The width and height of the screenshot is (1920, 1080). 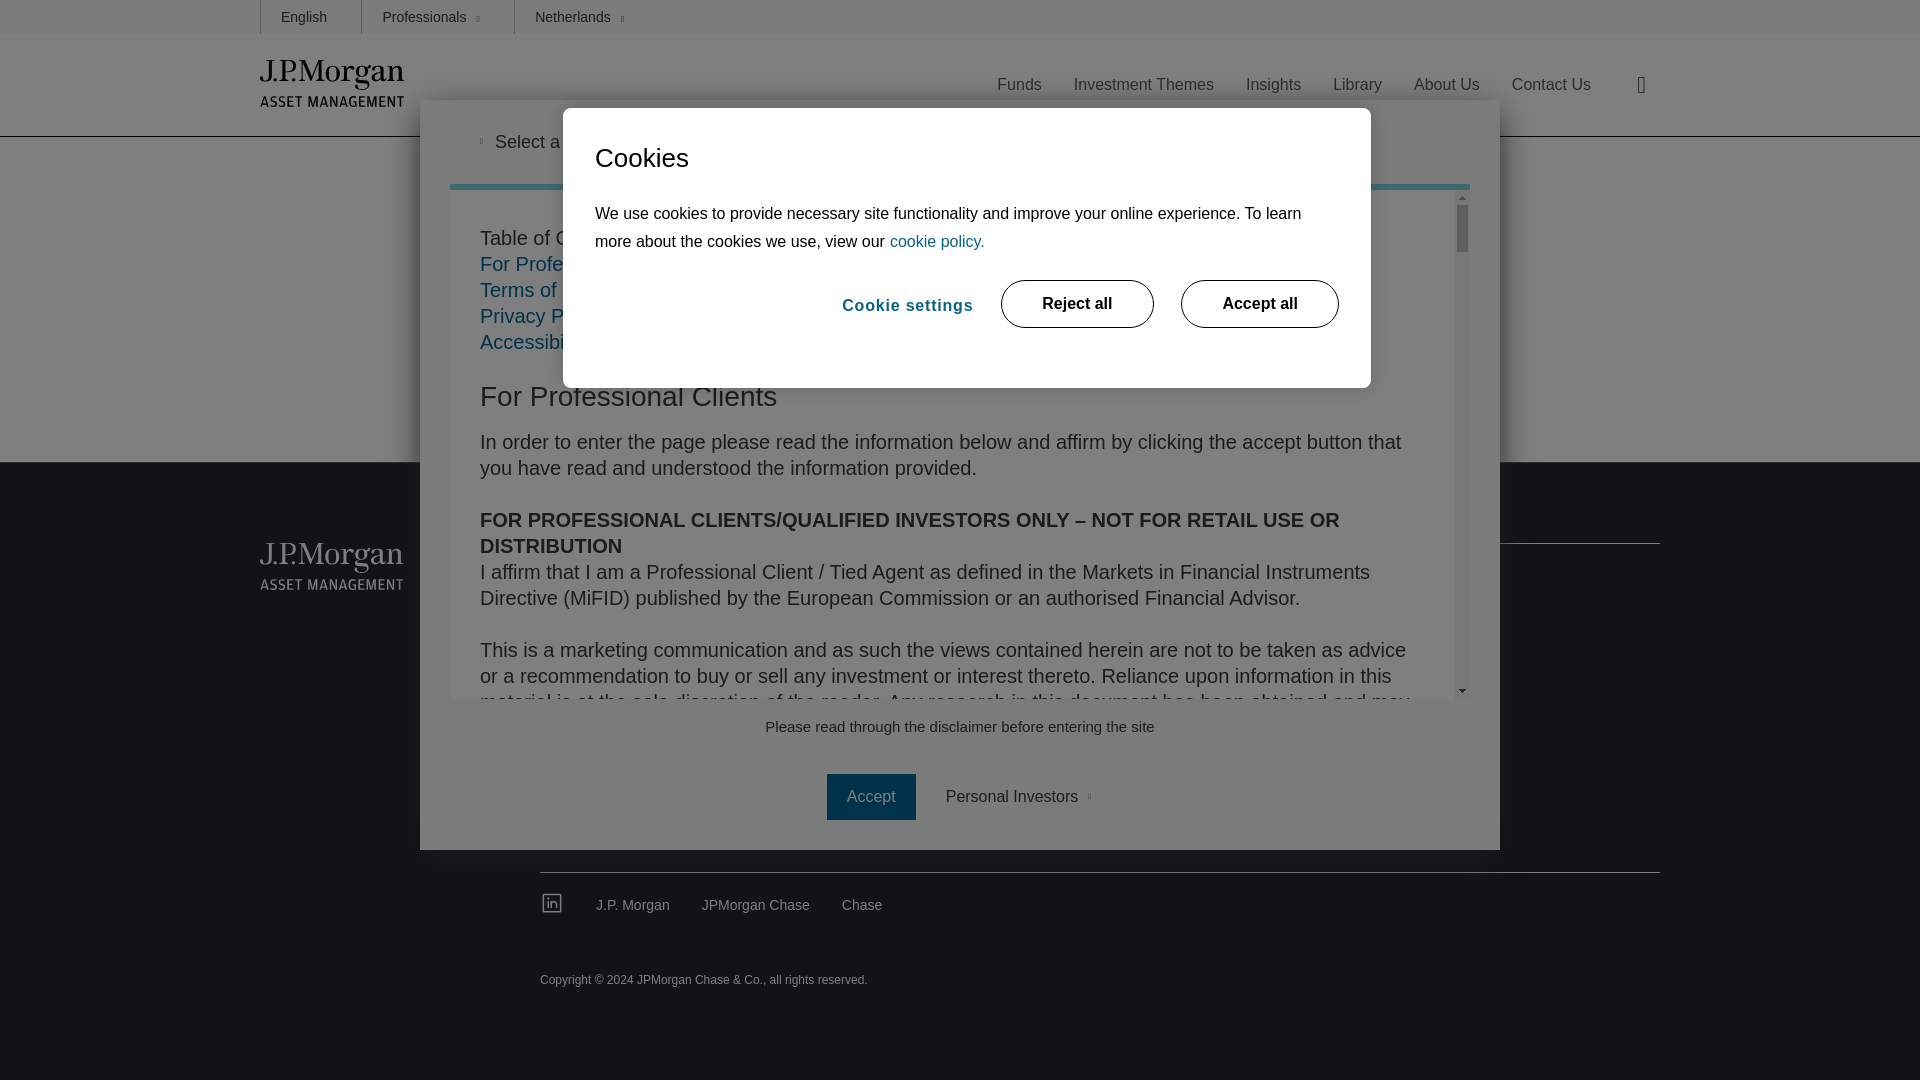 I want to click on Accessibility Statement, so click(x=582, y=342).